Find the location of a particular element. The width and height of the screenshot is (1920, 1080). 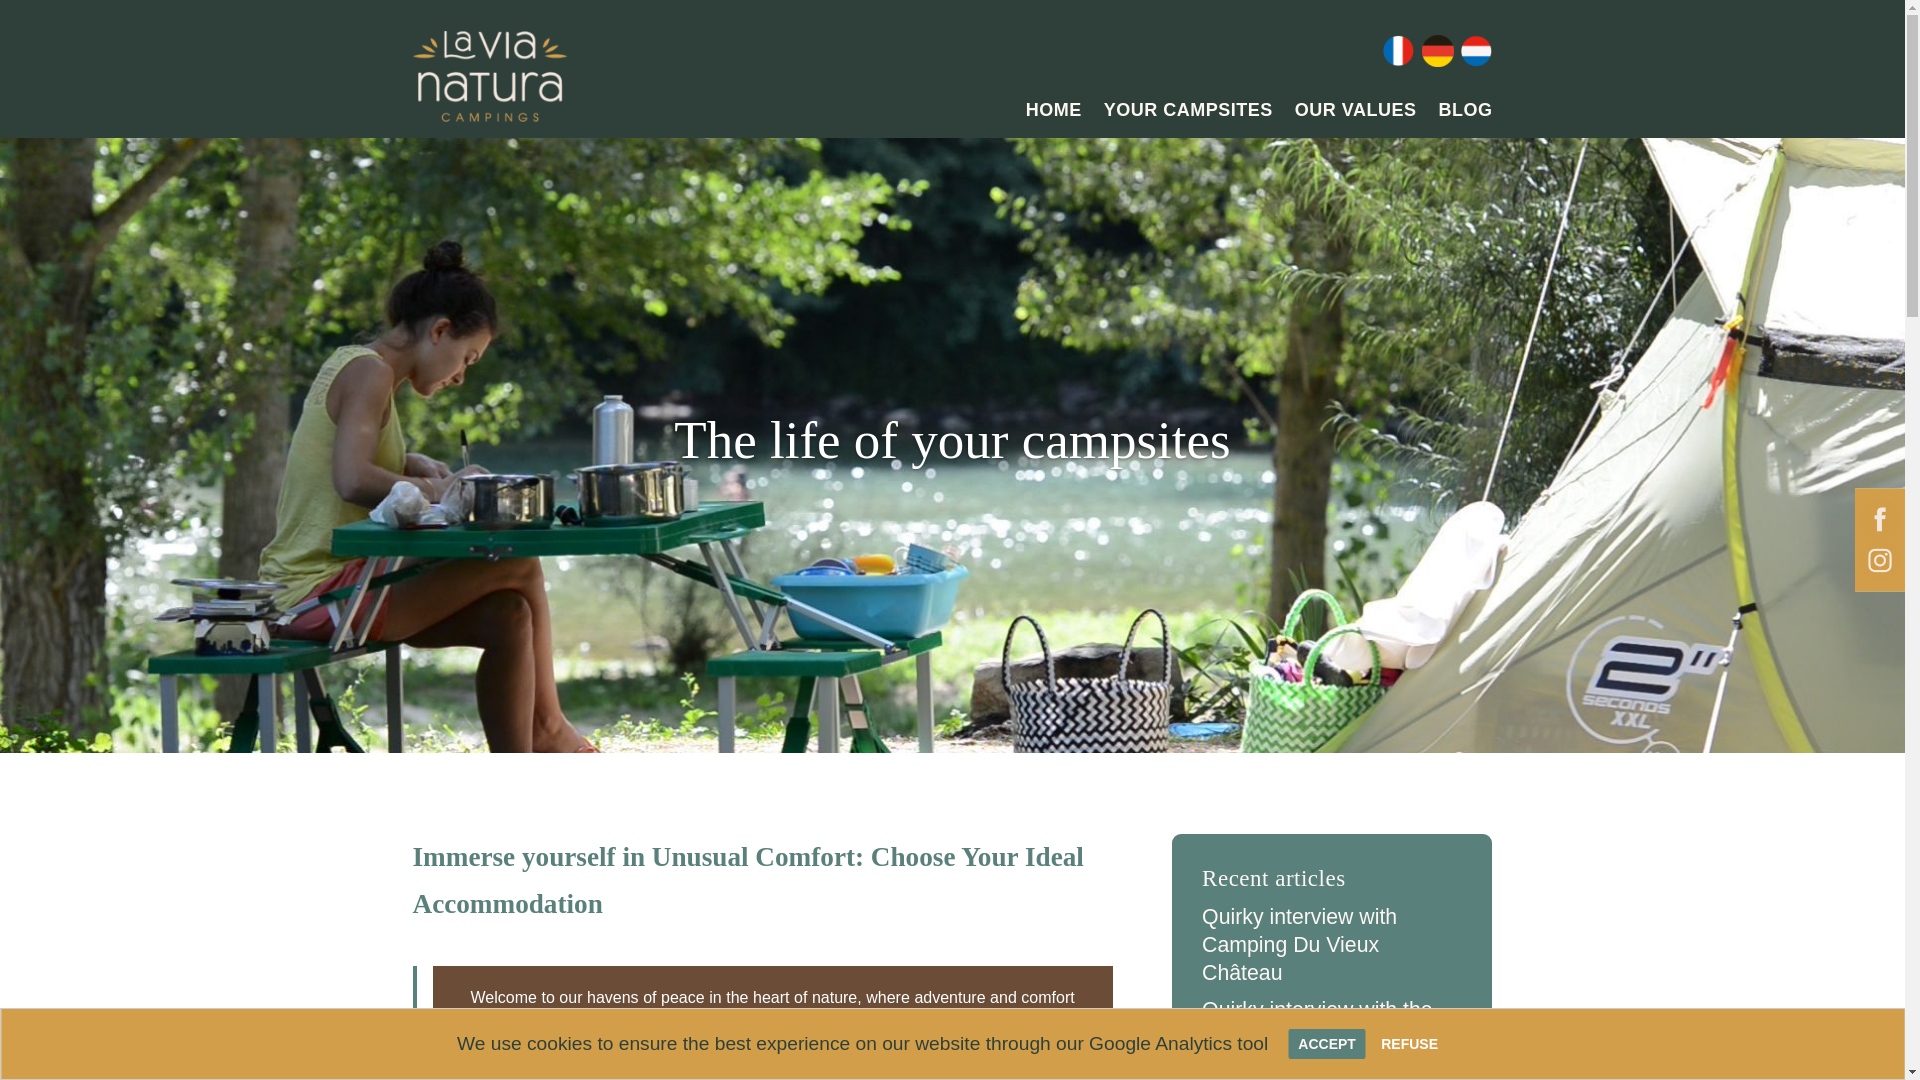

BLOG is located at coordinates (1464, 114).